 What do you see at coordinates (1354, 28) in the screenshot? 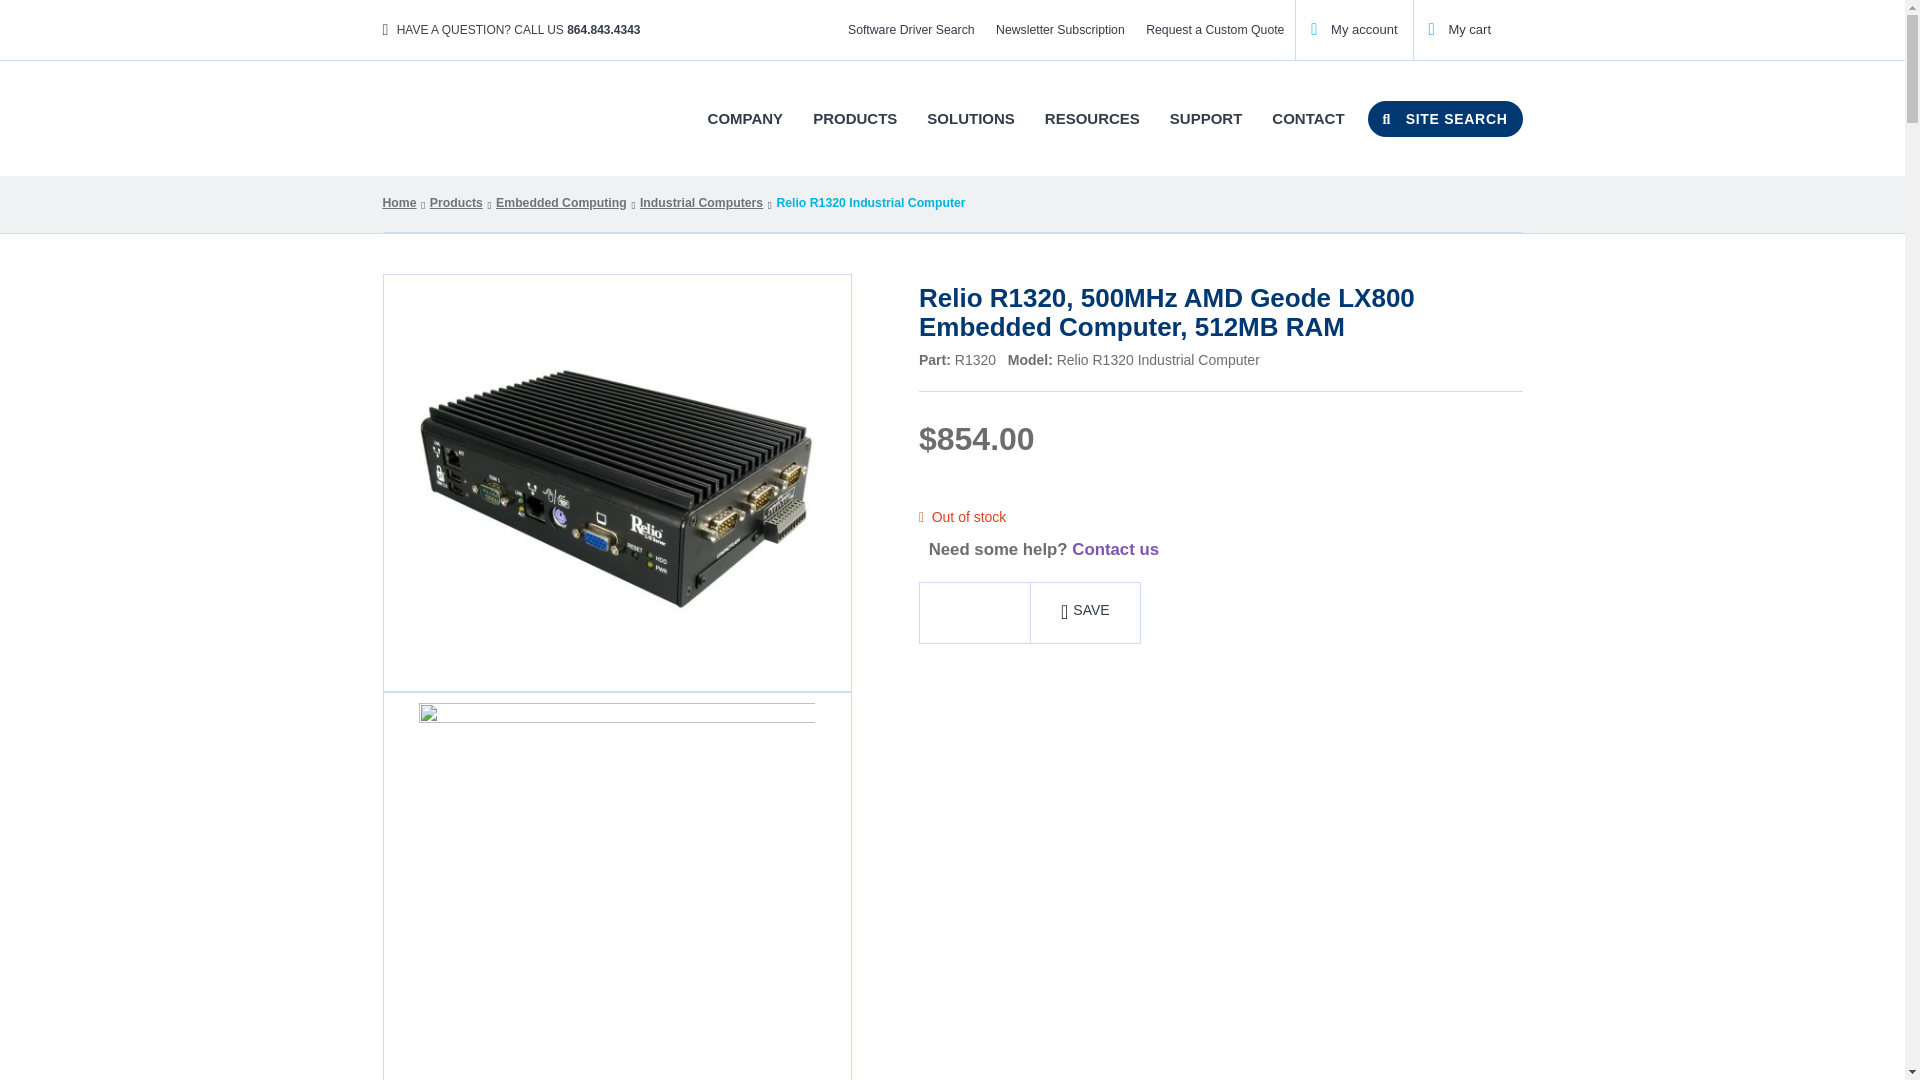
I see `My account` at bounding box center [1354, 28].